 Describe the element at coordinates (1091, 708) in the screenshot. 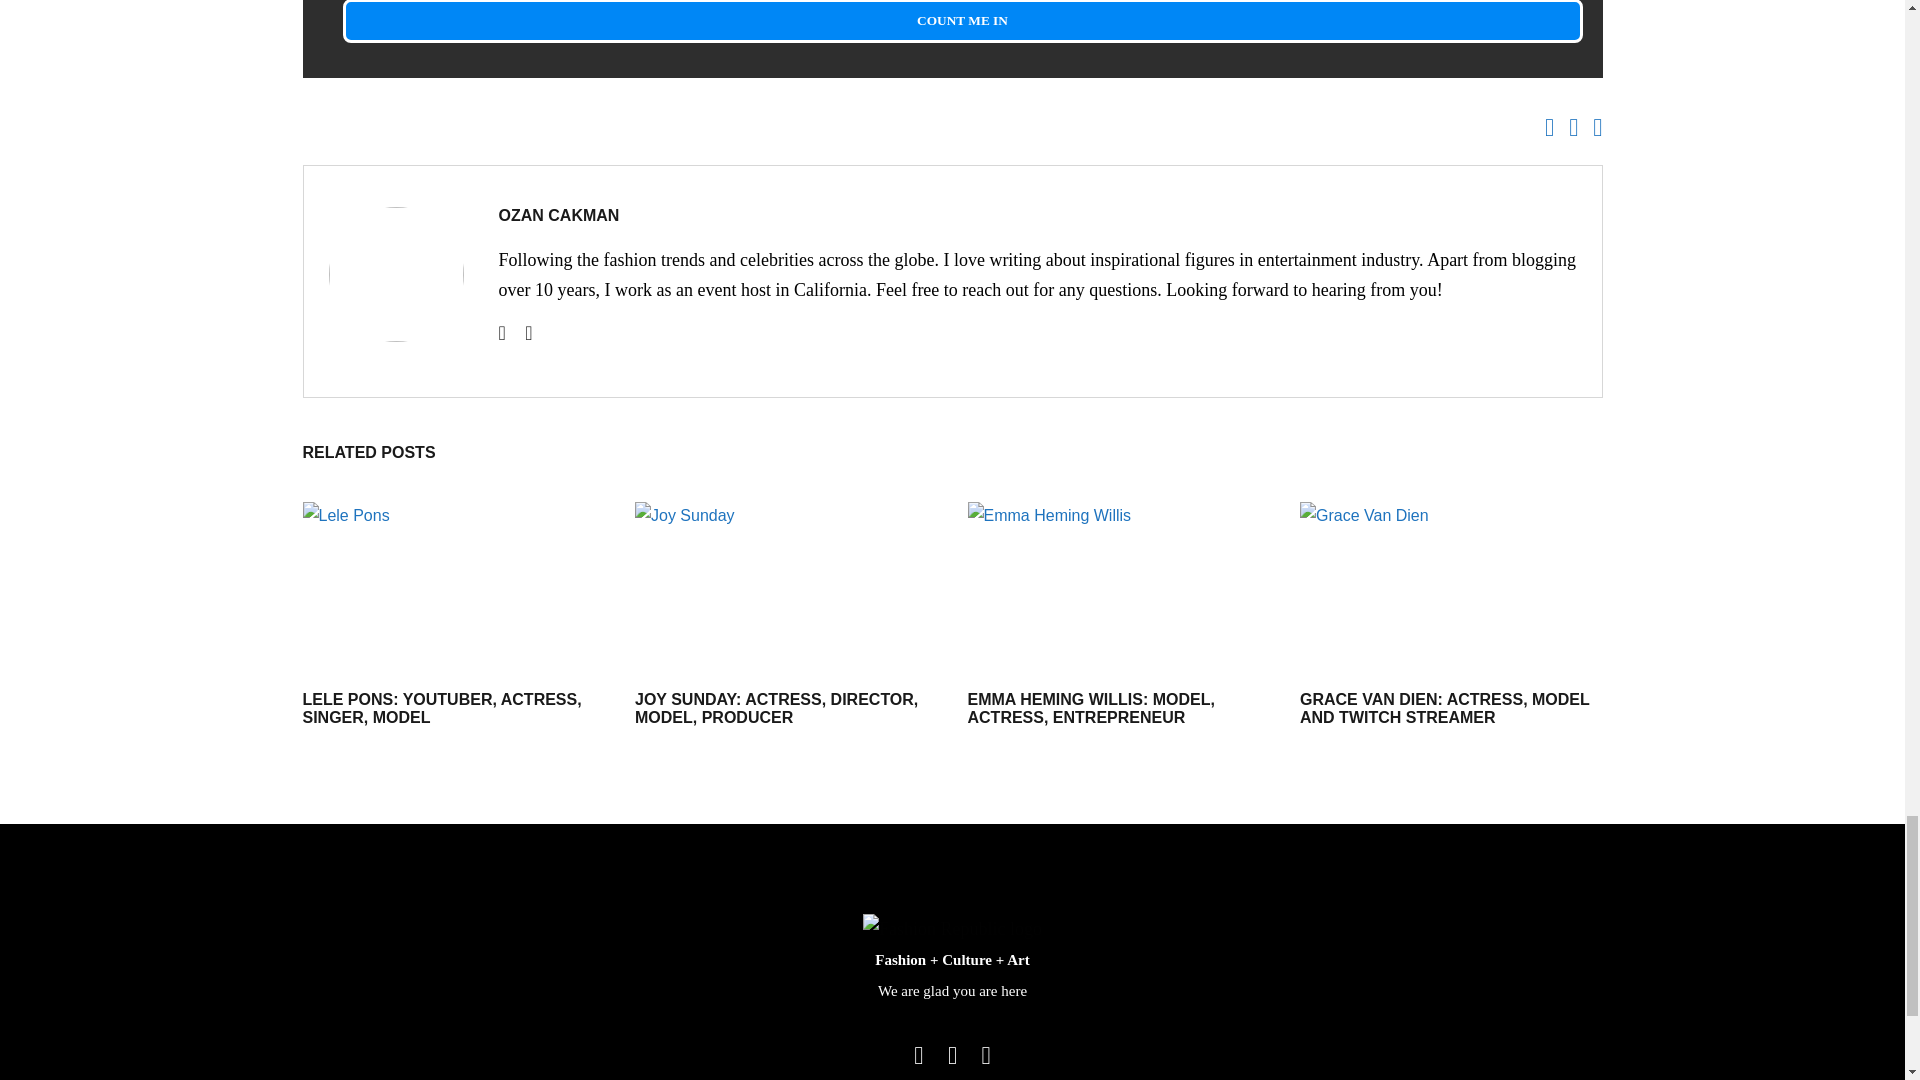

I see `Emma Heming Willis: Model, Actress, Entrepreneur` at that location.